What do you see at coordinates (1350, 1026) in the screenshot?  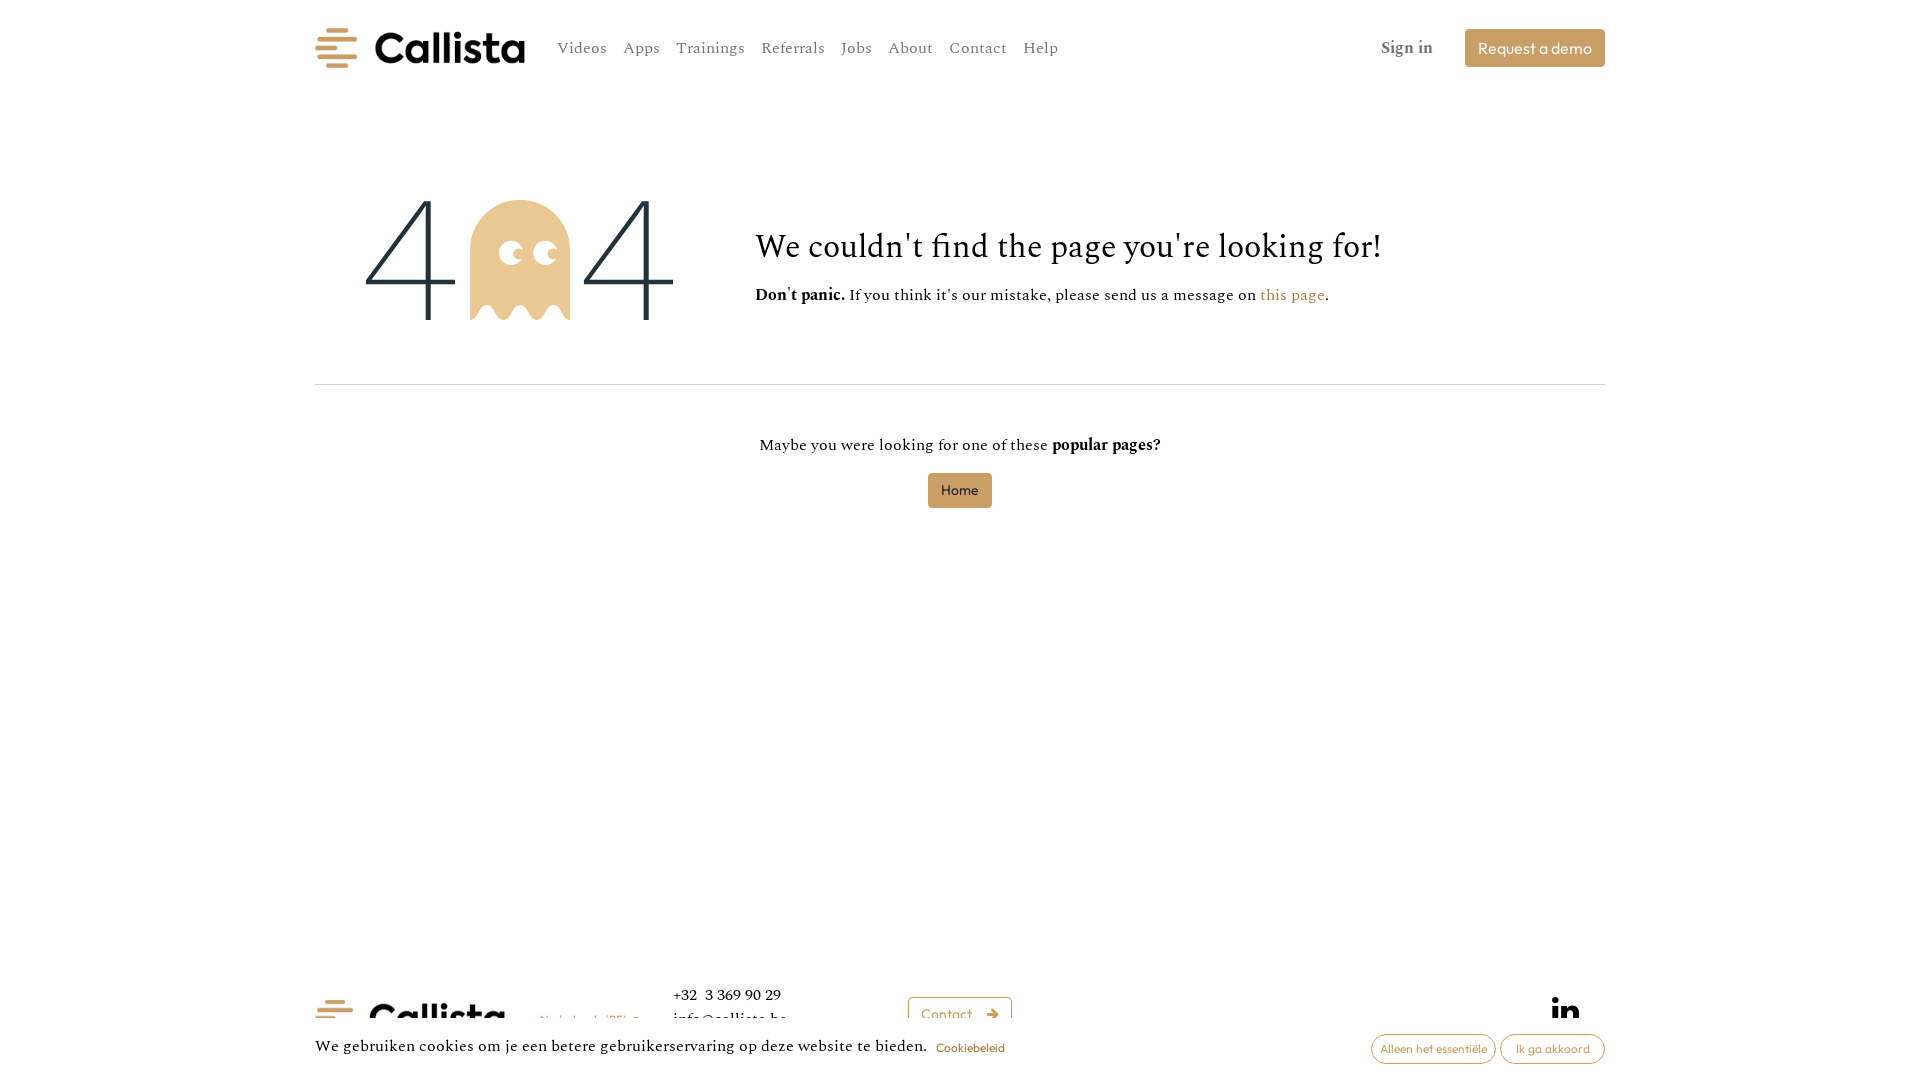 I see `Help` at bounding box center [1350, 1026].